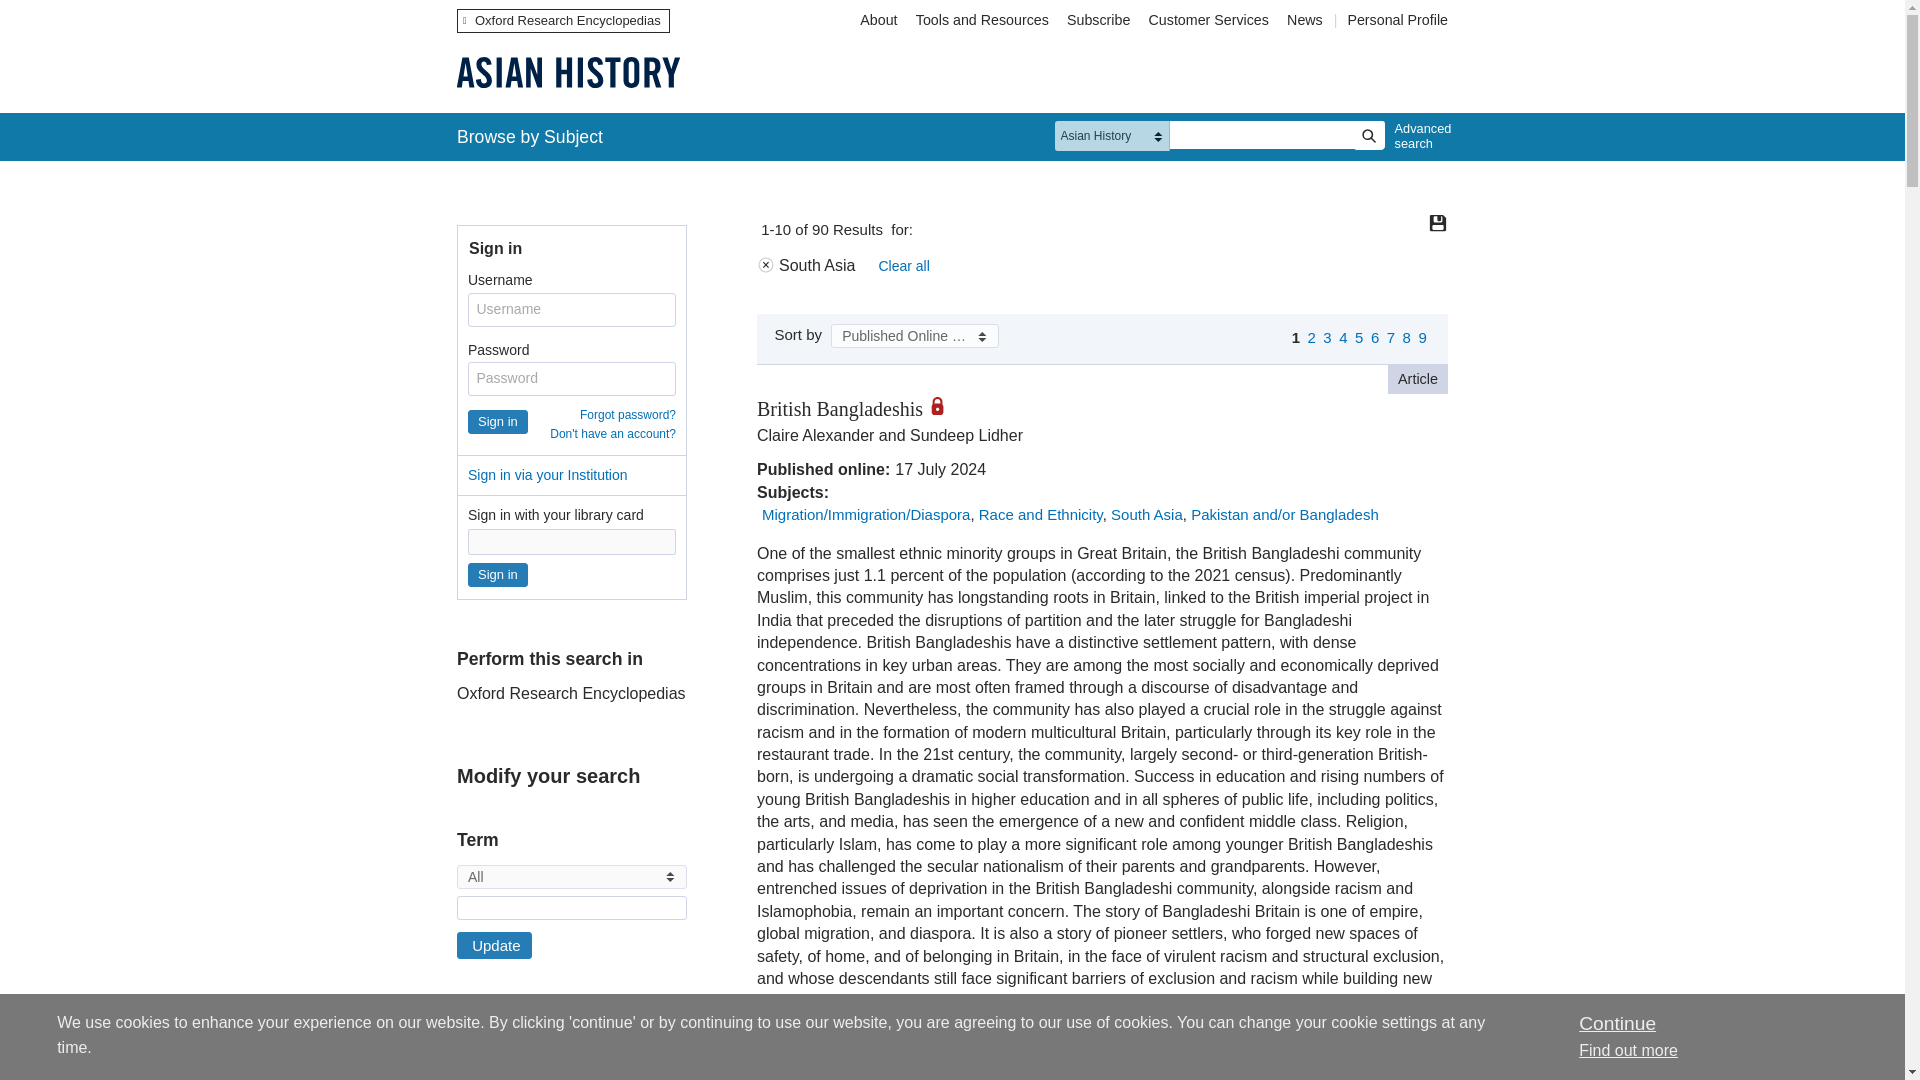 The image size is (1920, 1080). I want to click on Find out more, so click(1628, 1050).